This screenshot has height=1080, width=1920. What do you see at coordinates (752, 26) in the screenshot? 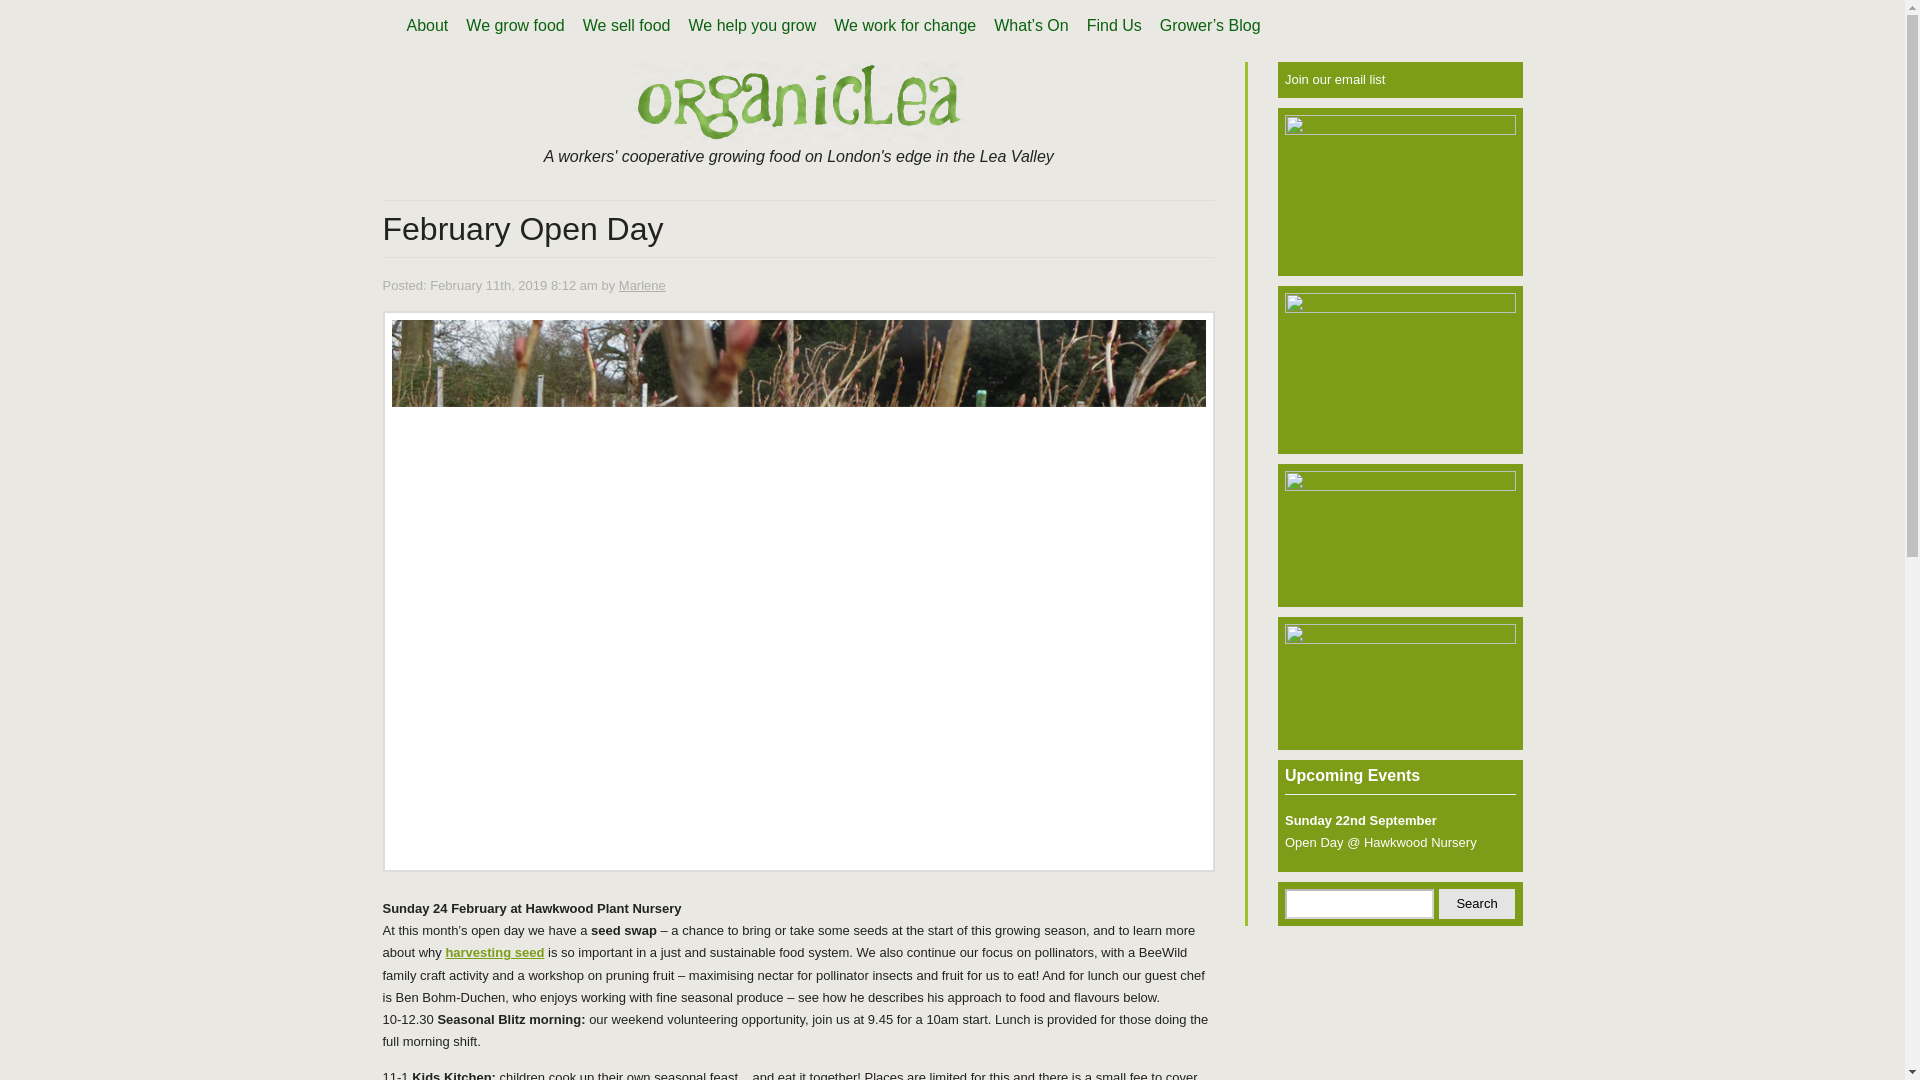
I see `We help you grow` at bounding box center [752, 26].